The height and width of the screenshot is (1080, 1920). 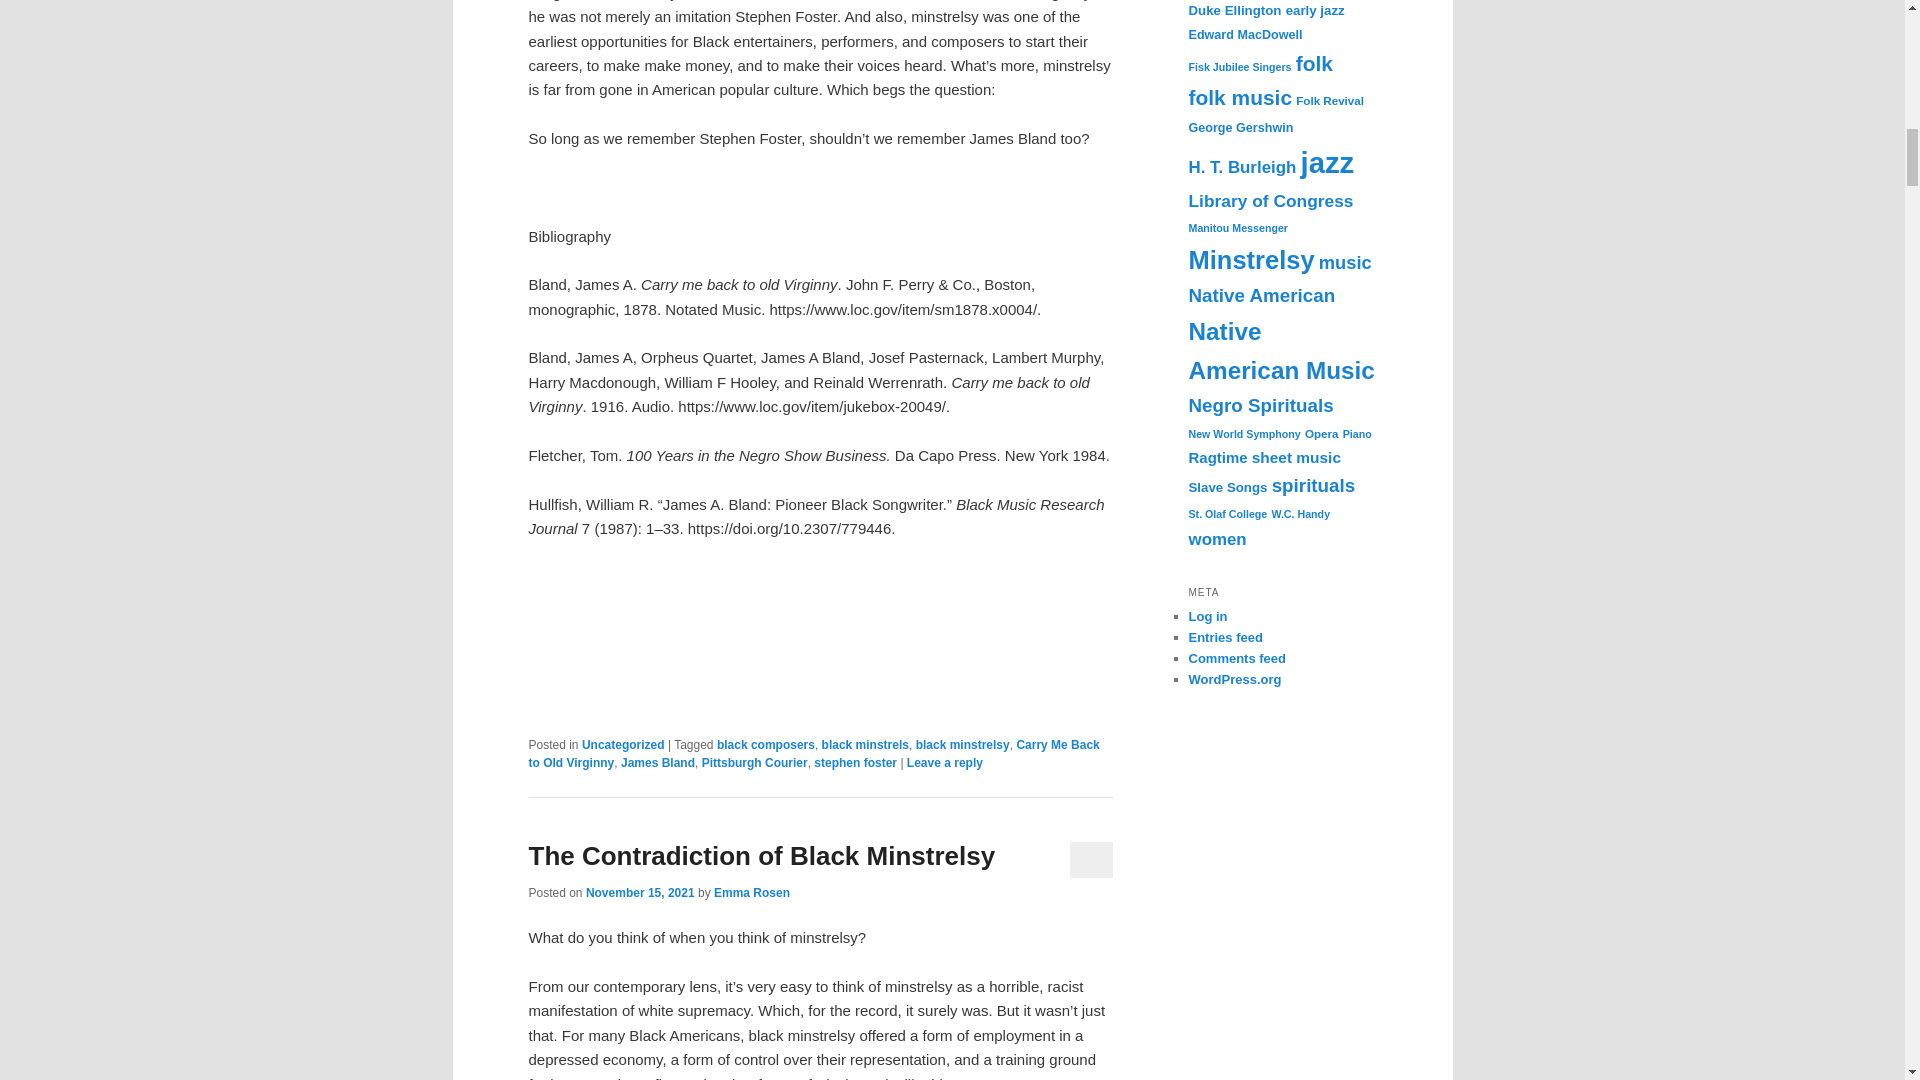 I want to click on stephen foster, so click(x=855, y=763).